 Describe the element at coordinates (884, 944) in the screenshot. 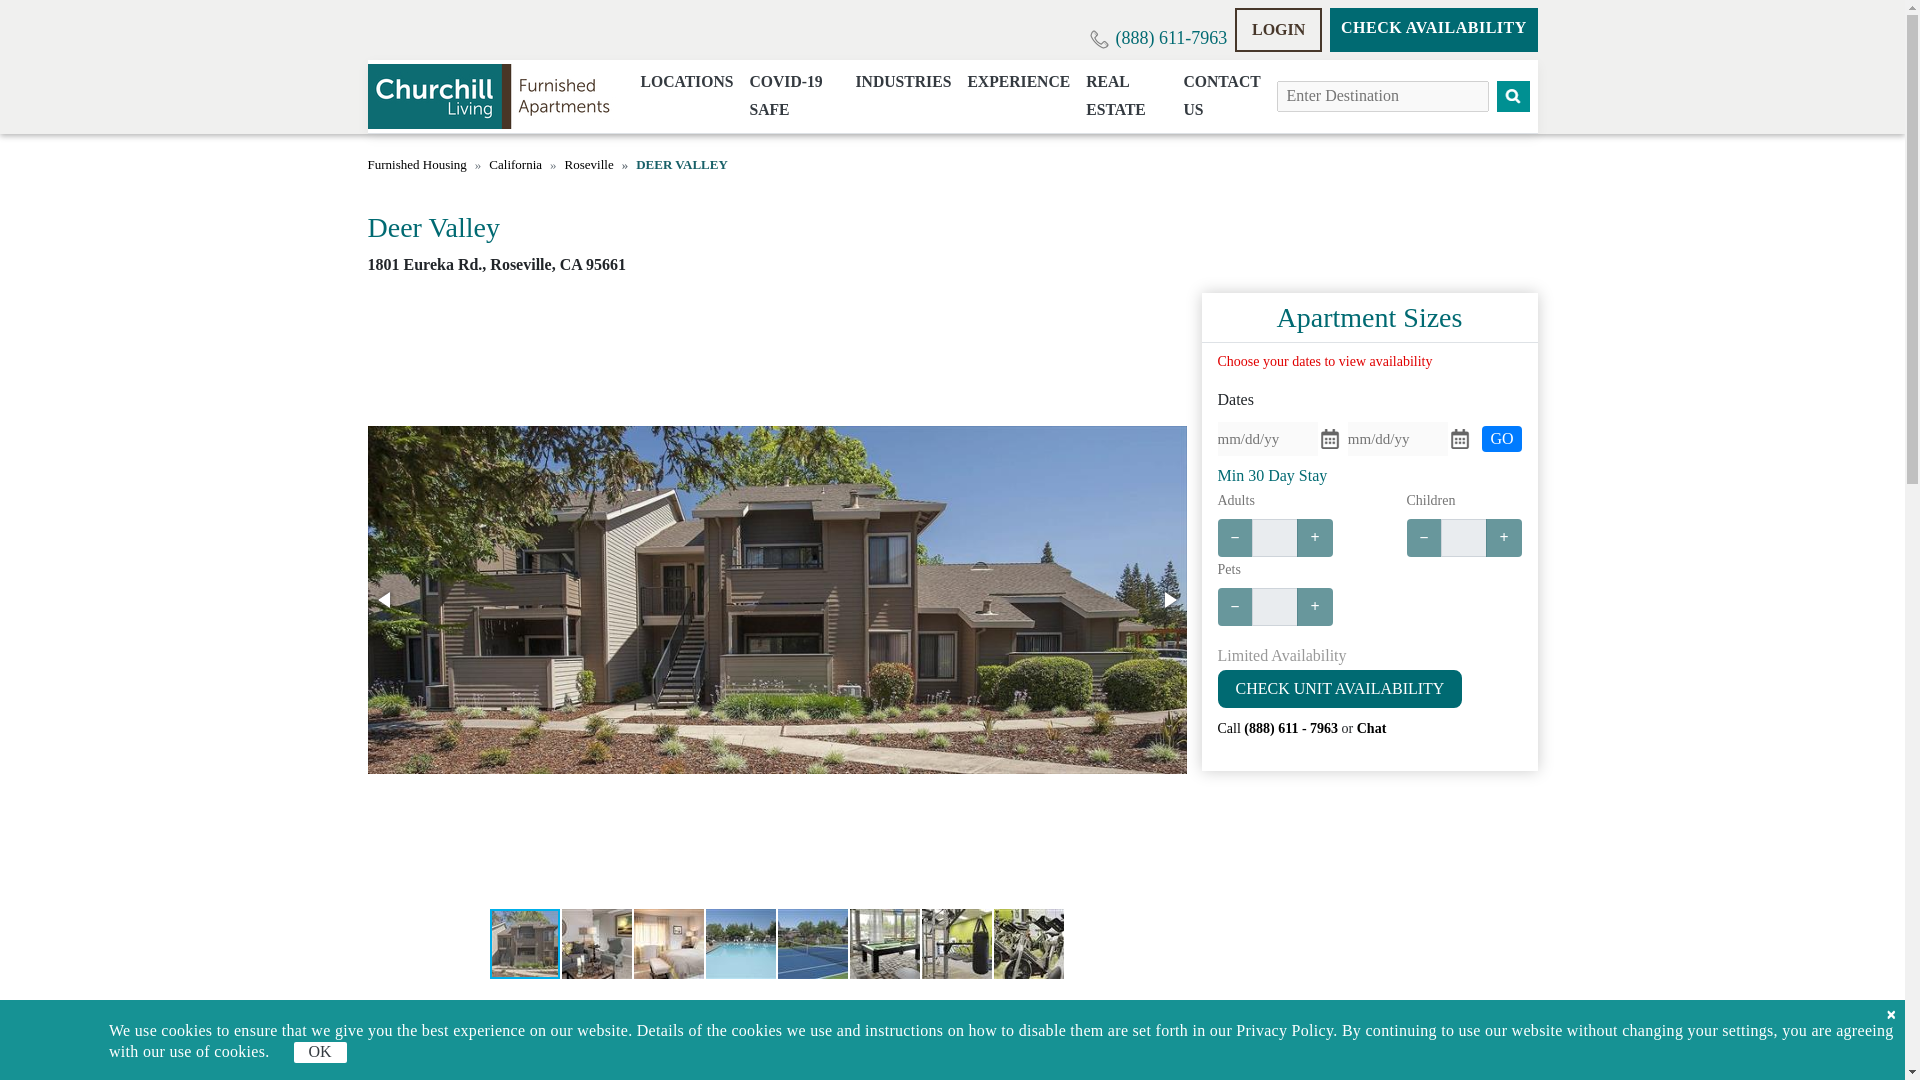

I see `Image of Deer Valley` at that location.